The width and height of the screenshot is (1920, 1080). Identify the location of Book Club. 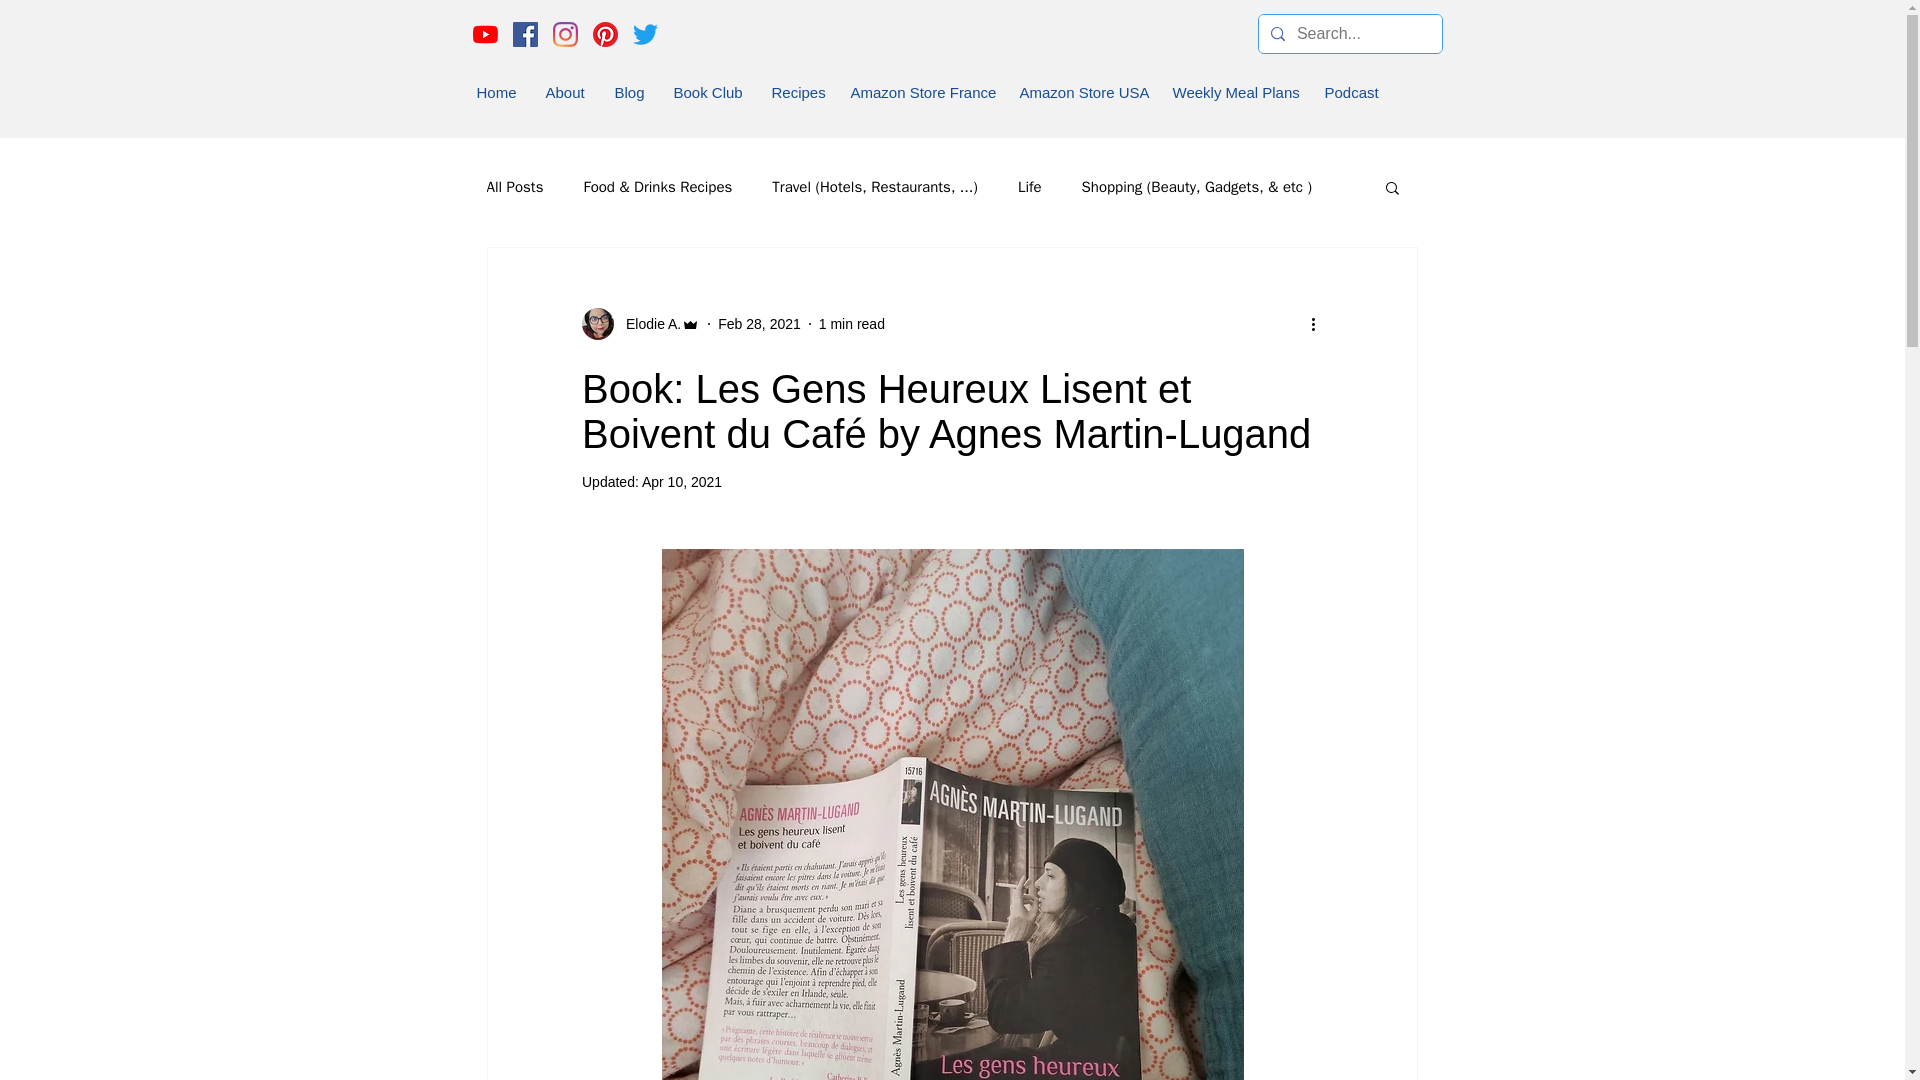
(709, 92).